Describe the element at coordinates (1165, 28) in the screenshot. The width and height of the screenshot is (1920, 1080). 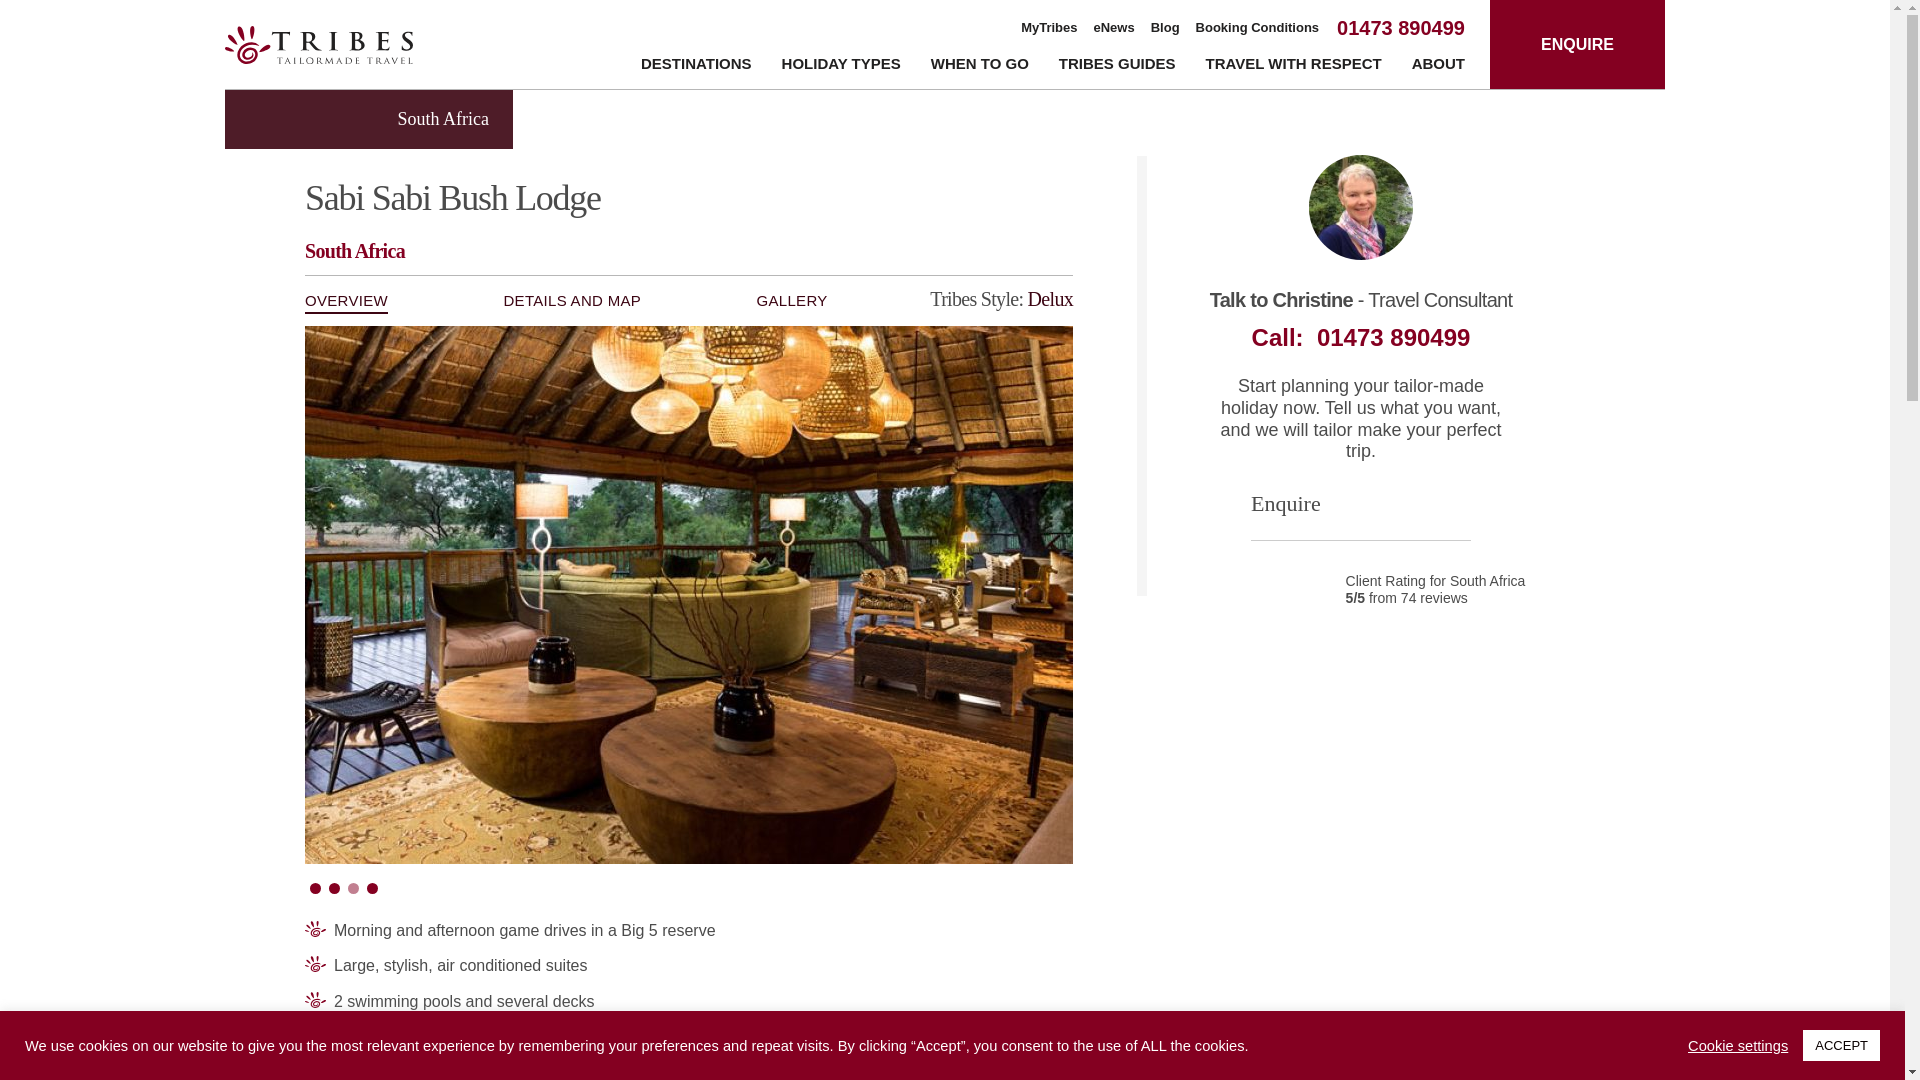
I see `Blog` at that location.